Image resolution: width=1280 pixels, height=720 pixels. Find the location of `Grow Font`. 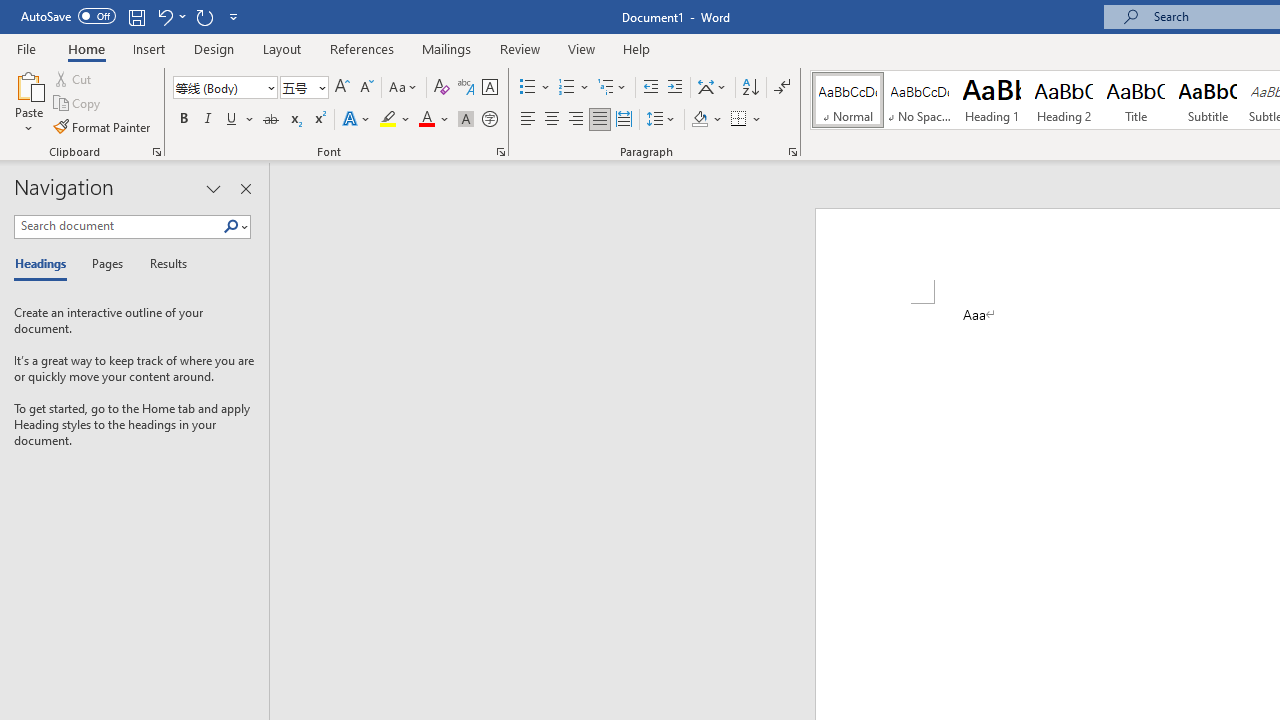

Grow Font is located at coordinates (342, 88).